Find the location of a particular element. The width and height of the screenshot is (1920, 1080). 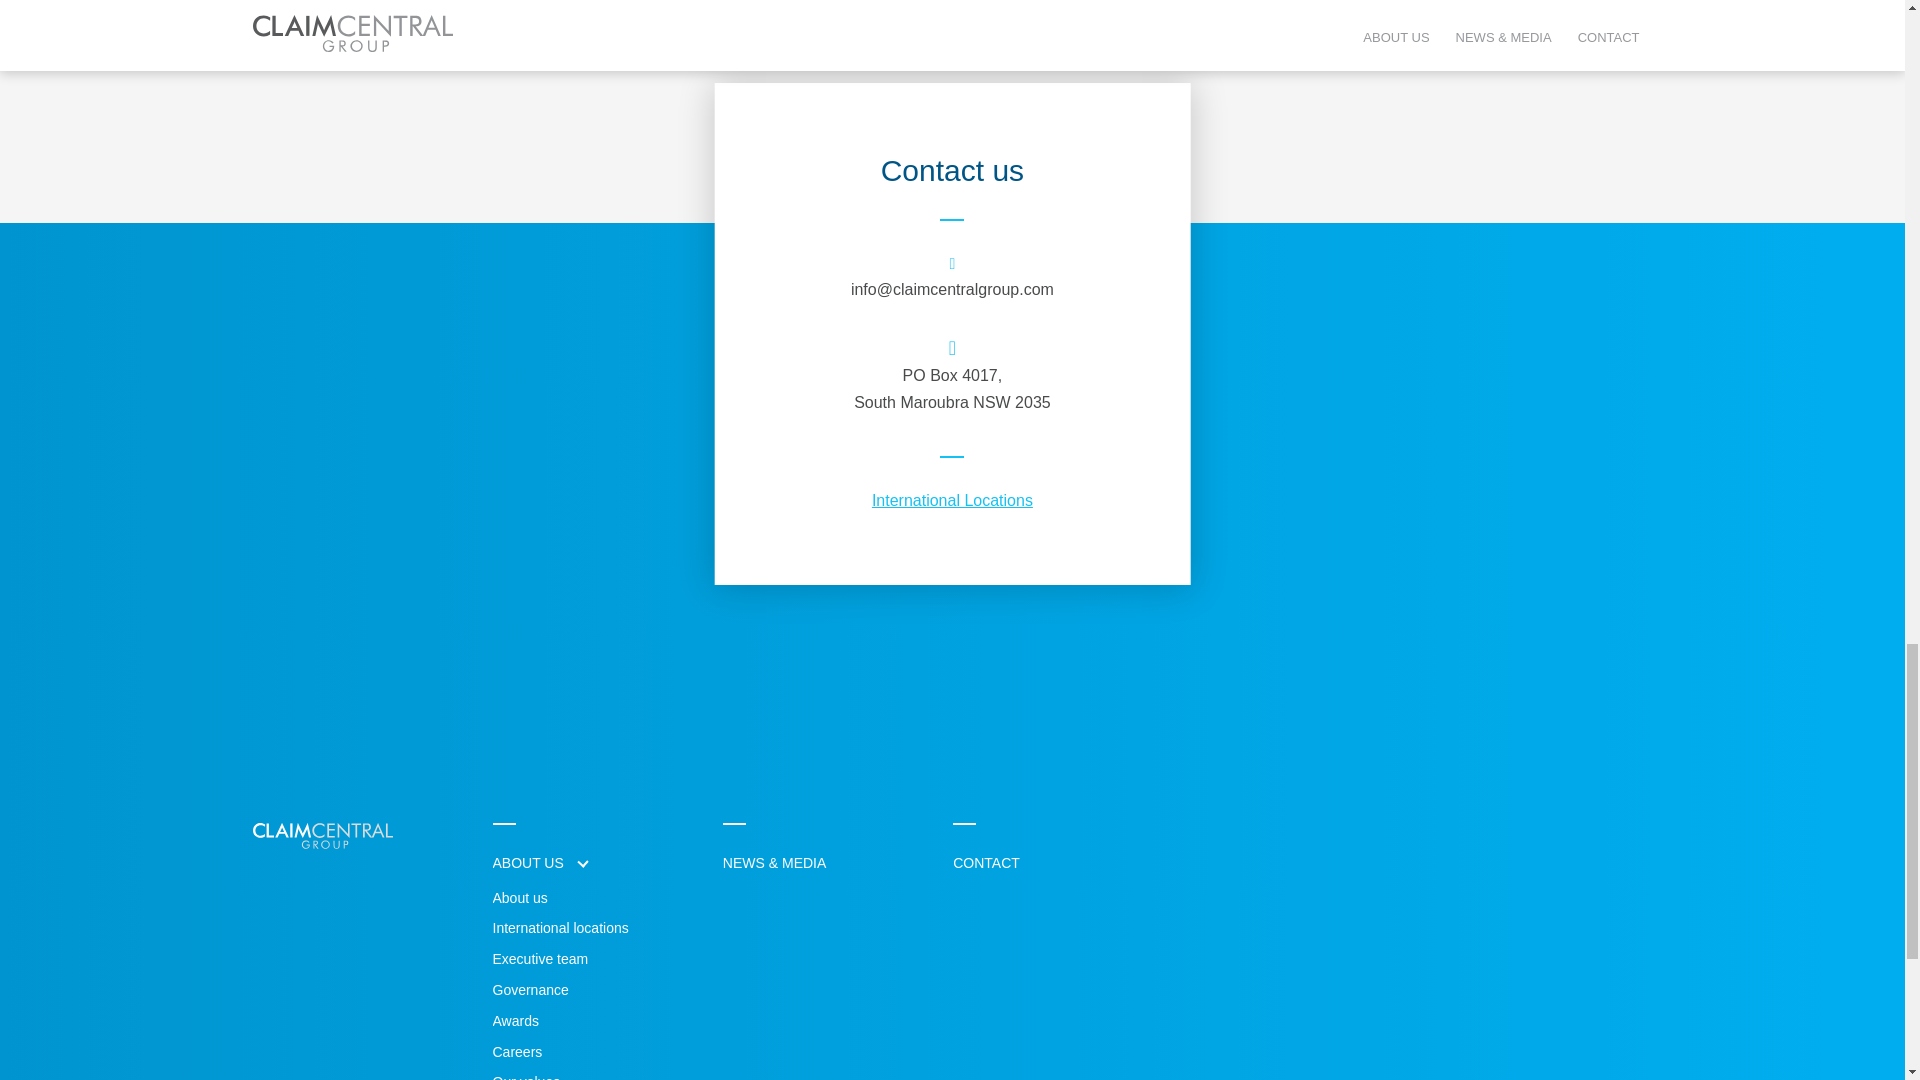

International Locations is located at coordinates (952, 500).